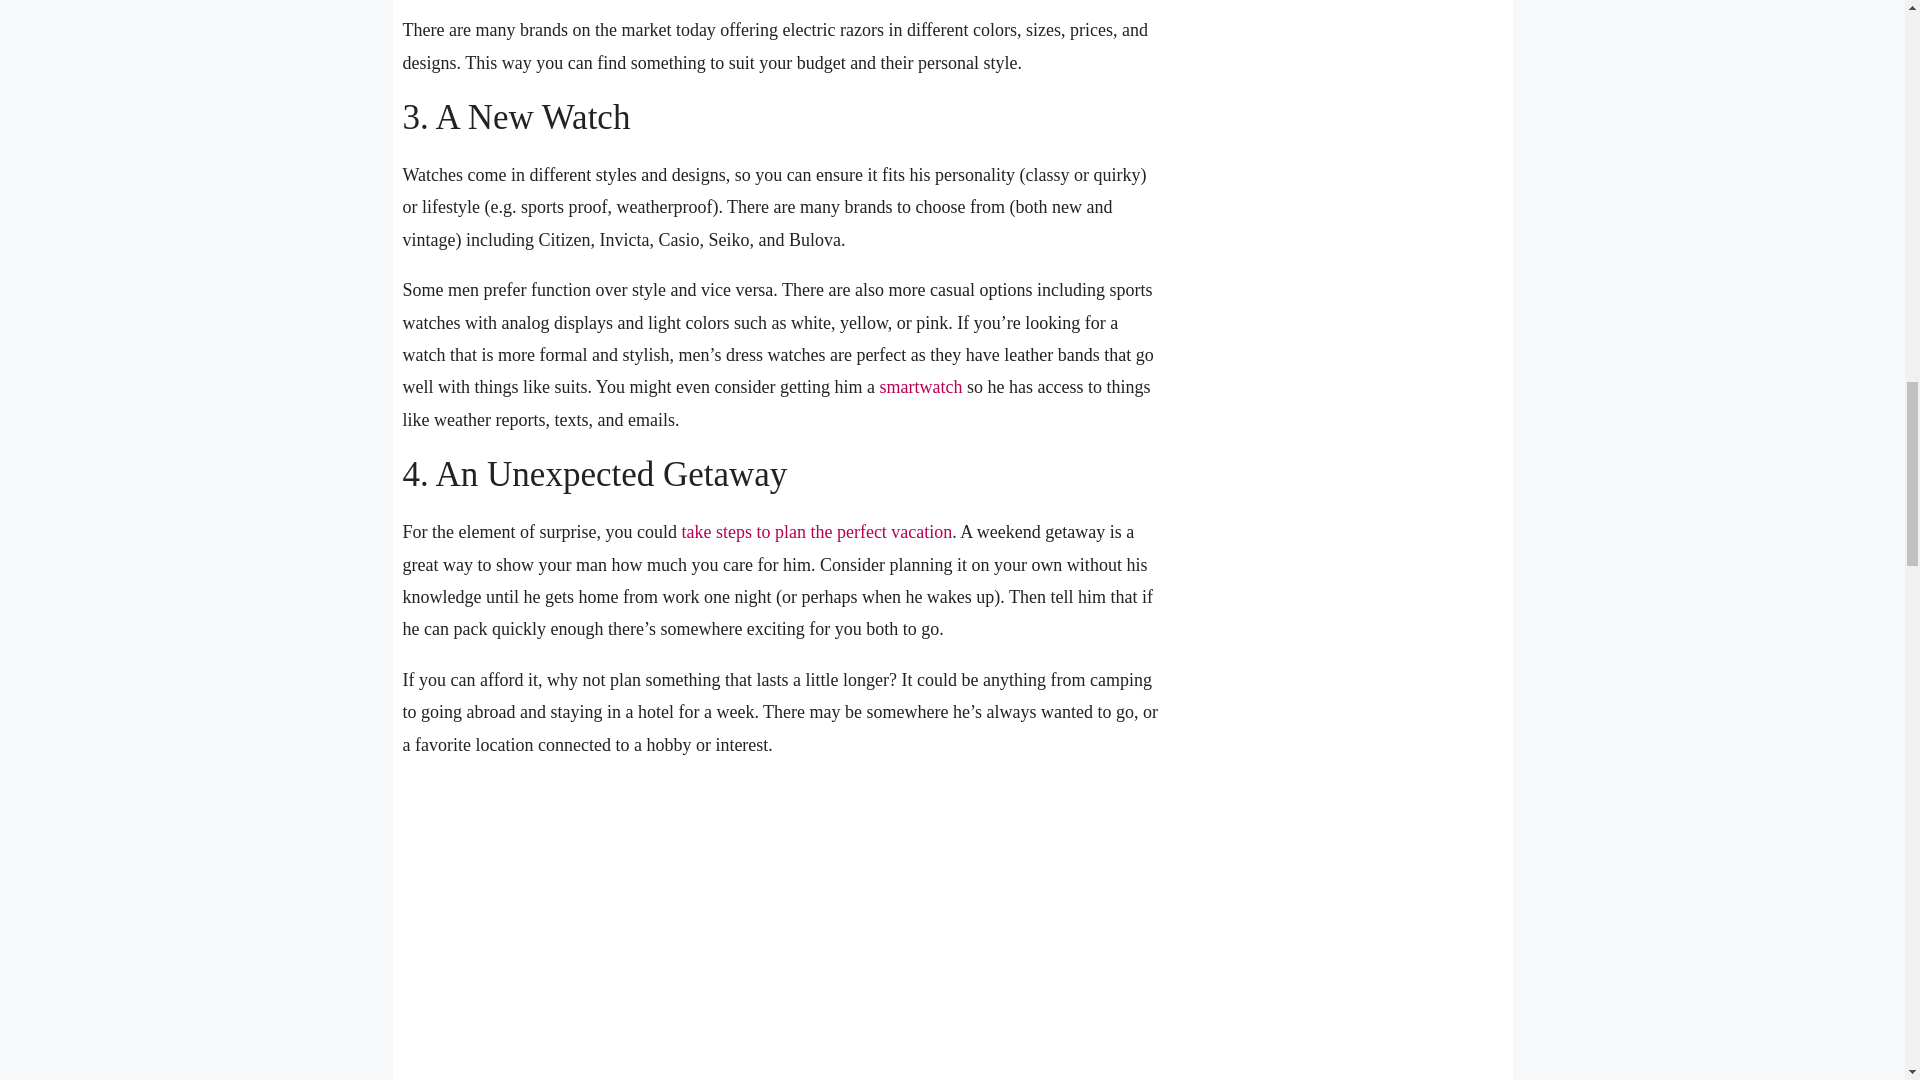 The image size is (1920, 1080). Describe the element at coordinates (781, 929) in the screenshot. I see `couple-gift` at that location.